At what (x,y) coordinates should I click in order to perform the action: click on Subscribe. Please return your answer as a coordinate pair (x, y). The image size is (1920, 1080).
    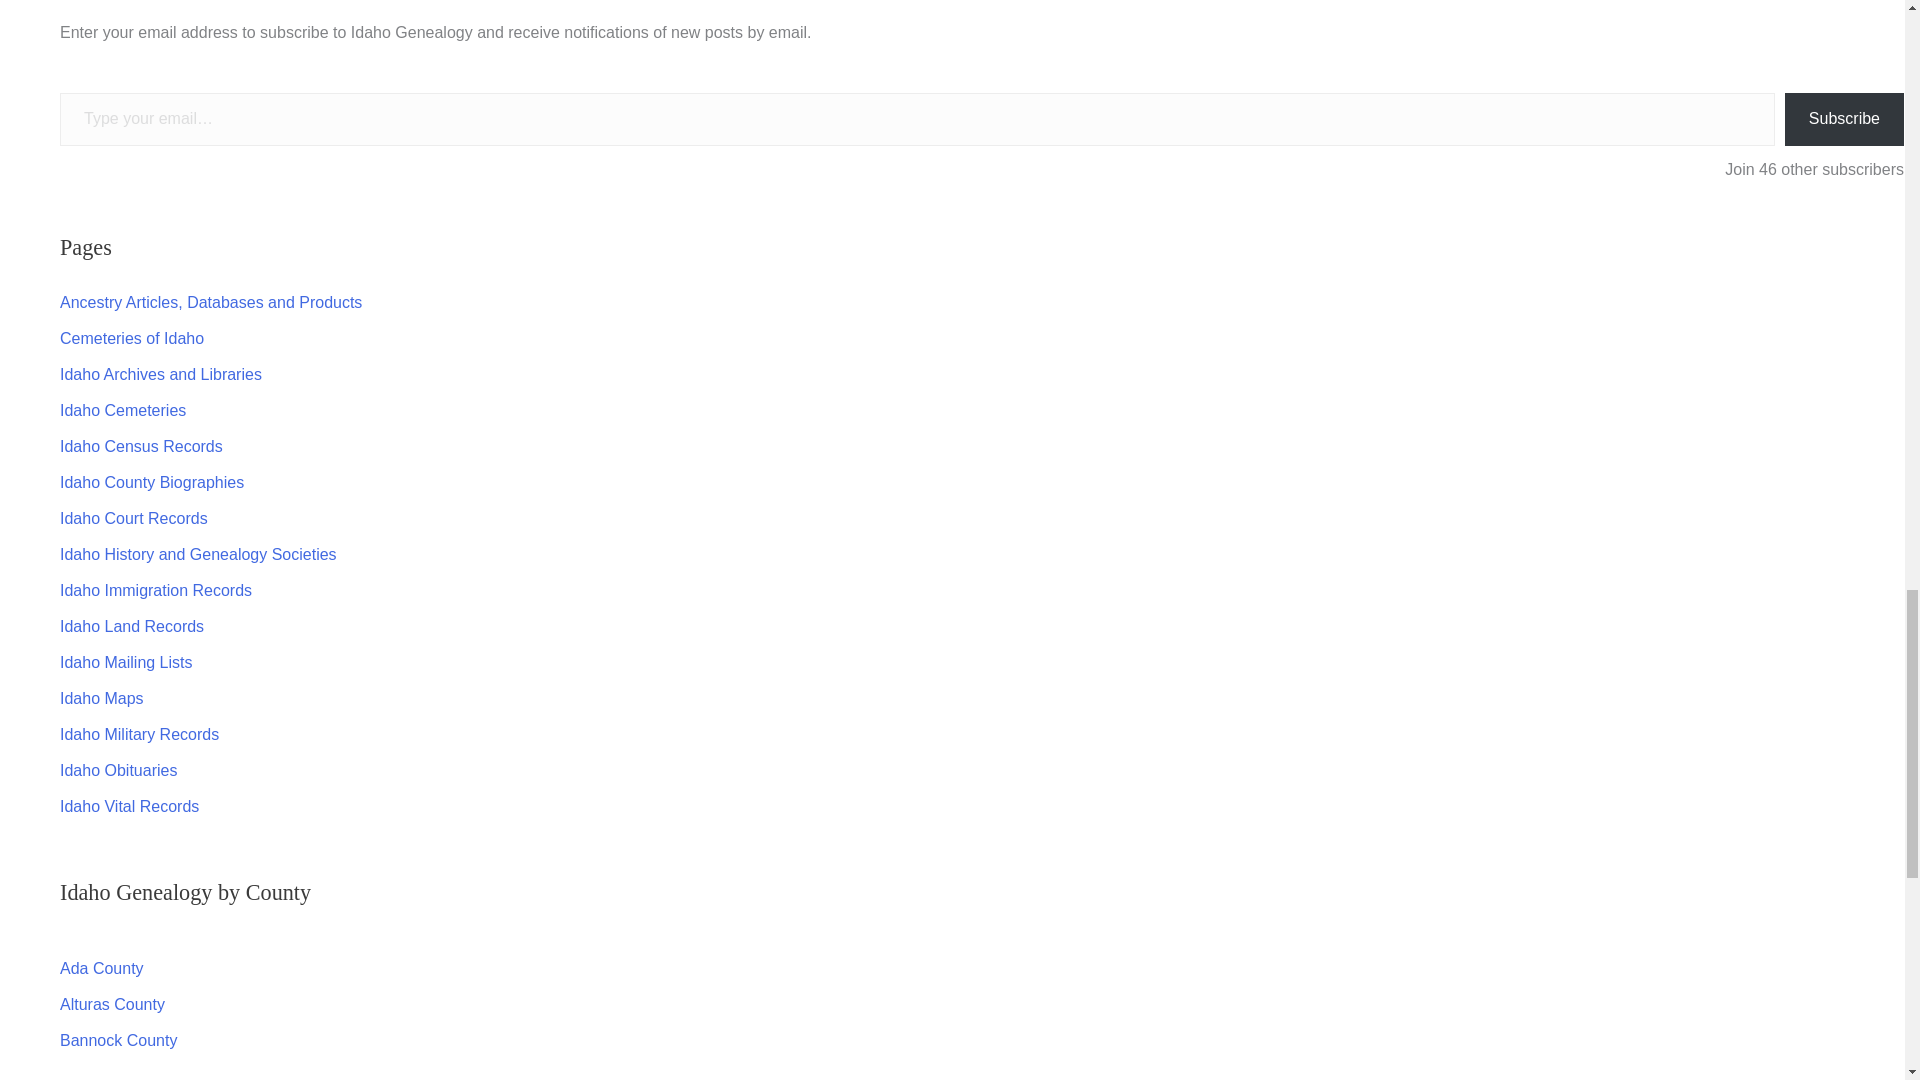
    Looking at the image, I should click on (1844, 118).